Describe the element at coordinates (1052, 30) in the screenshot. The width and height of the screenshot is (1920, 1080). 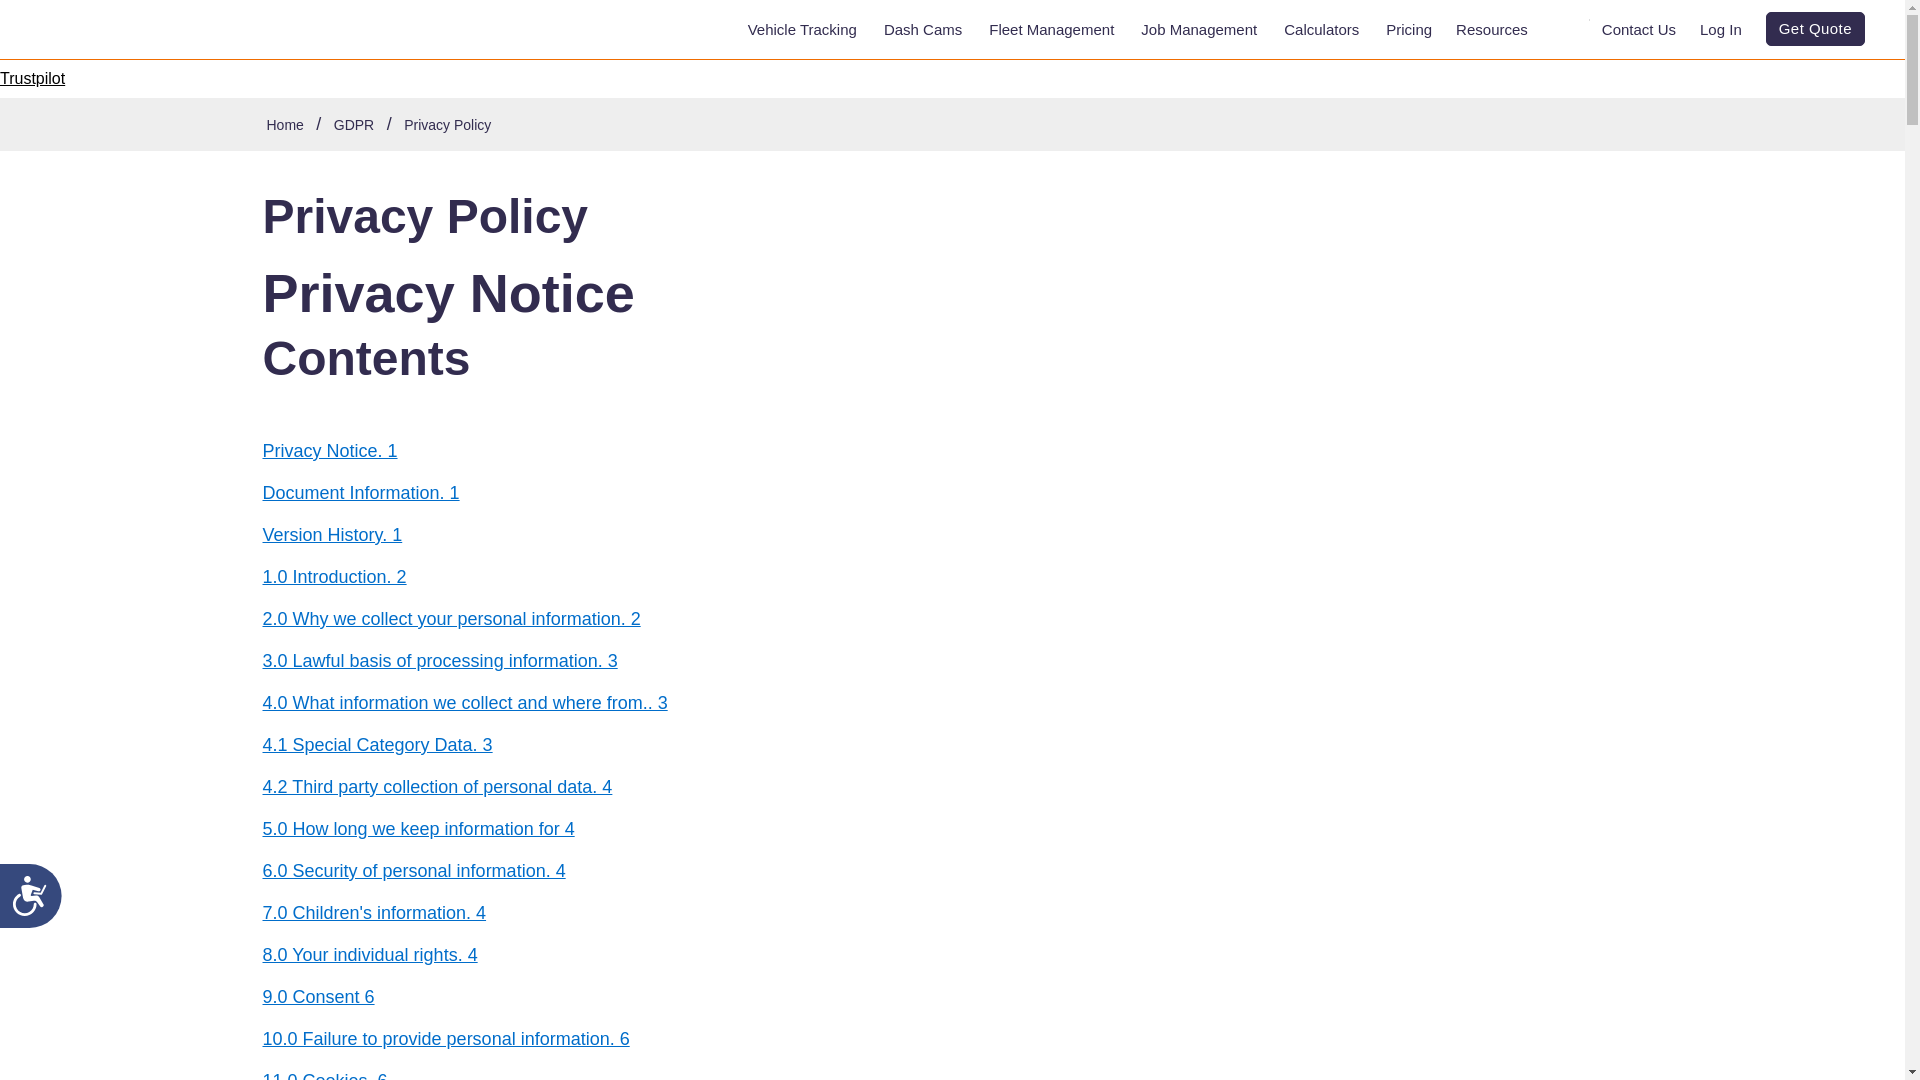
I see `Fleet Management` at that location.